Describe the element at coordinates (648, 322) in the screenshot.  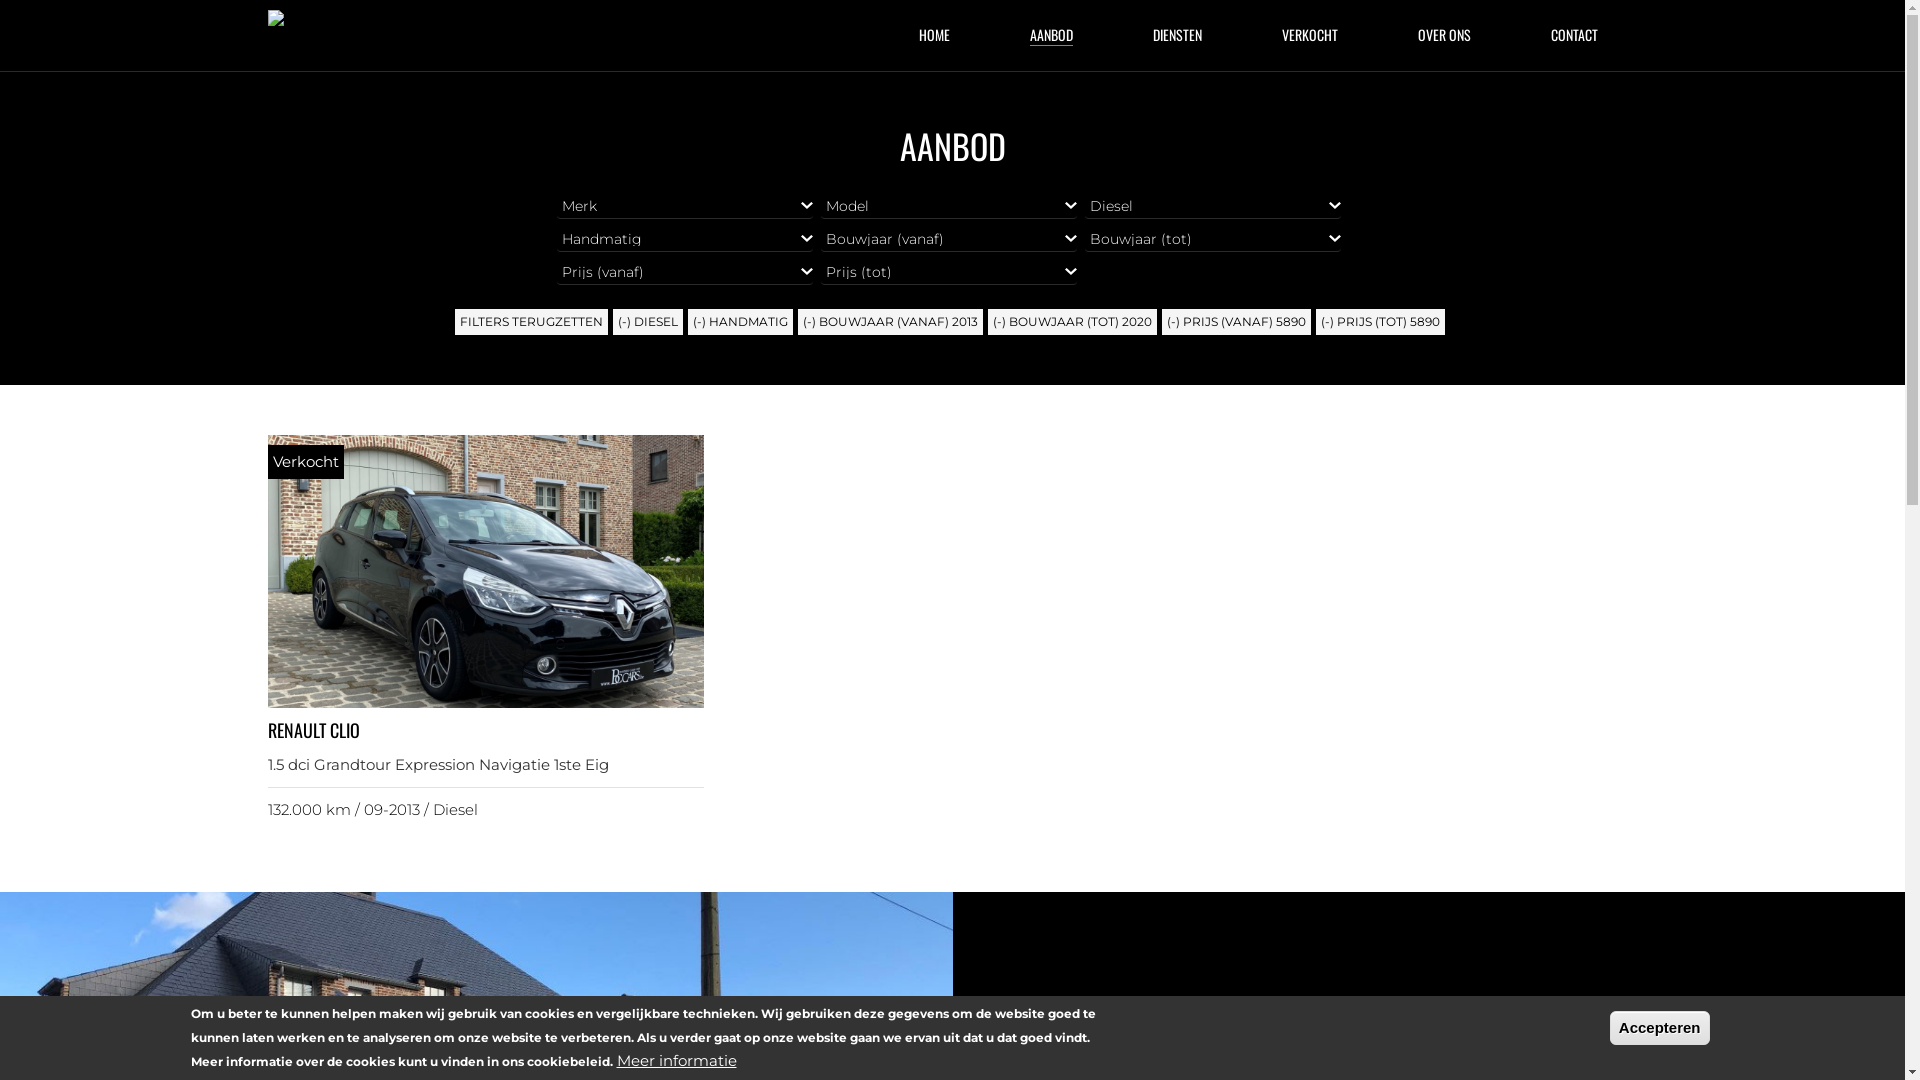
I see `(-) DIESEL` at that location.